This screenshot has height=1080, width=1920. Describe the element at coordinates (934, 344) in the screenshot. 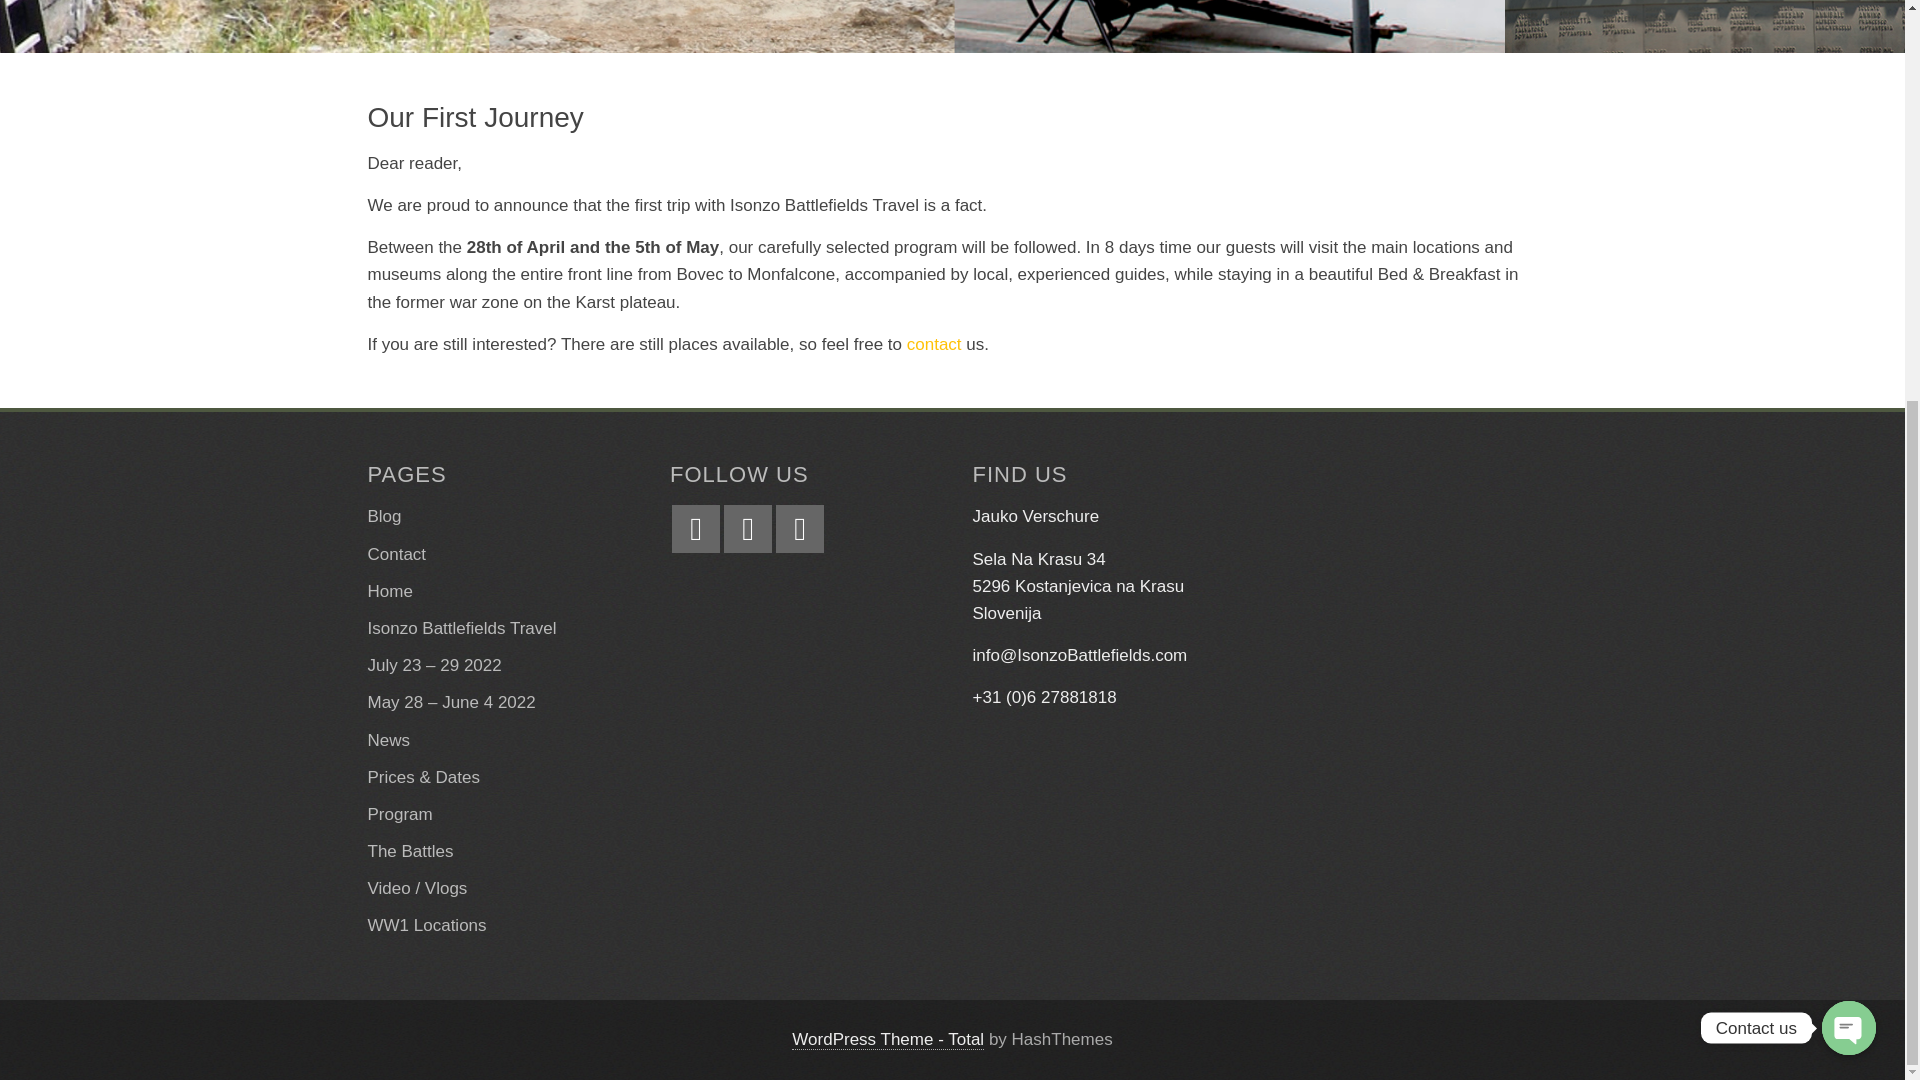

I see `contact` at that location.